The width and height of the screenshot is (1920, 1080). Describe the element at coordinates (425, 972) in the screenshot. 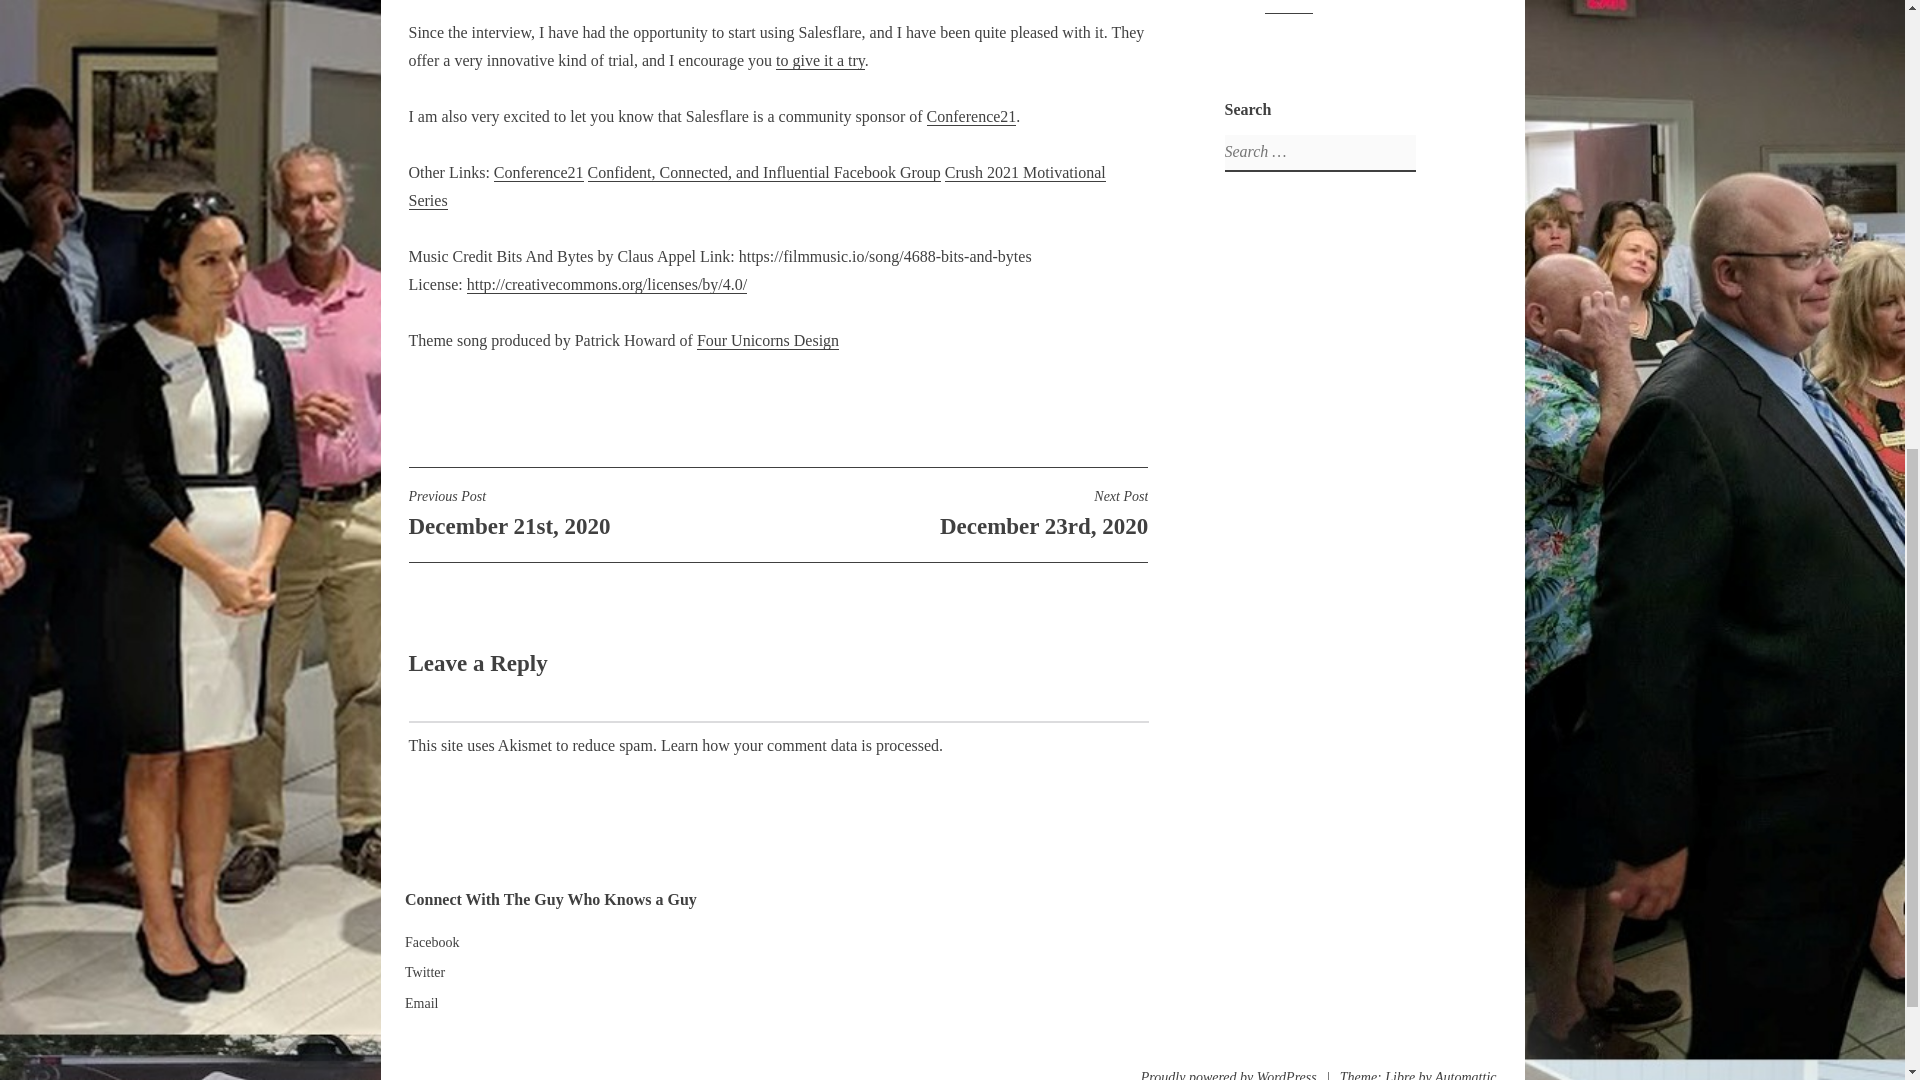

I see `Confident, Connected, and Influential Facebook Group` at that location.